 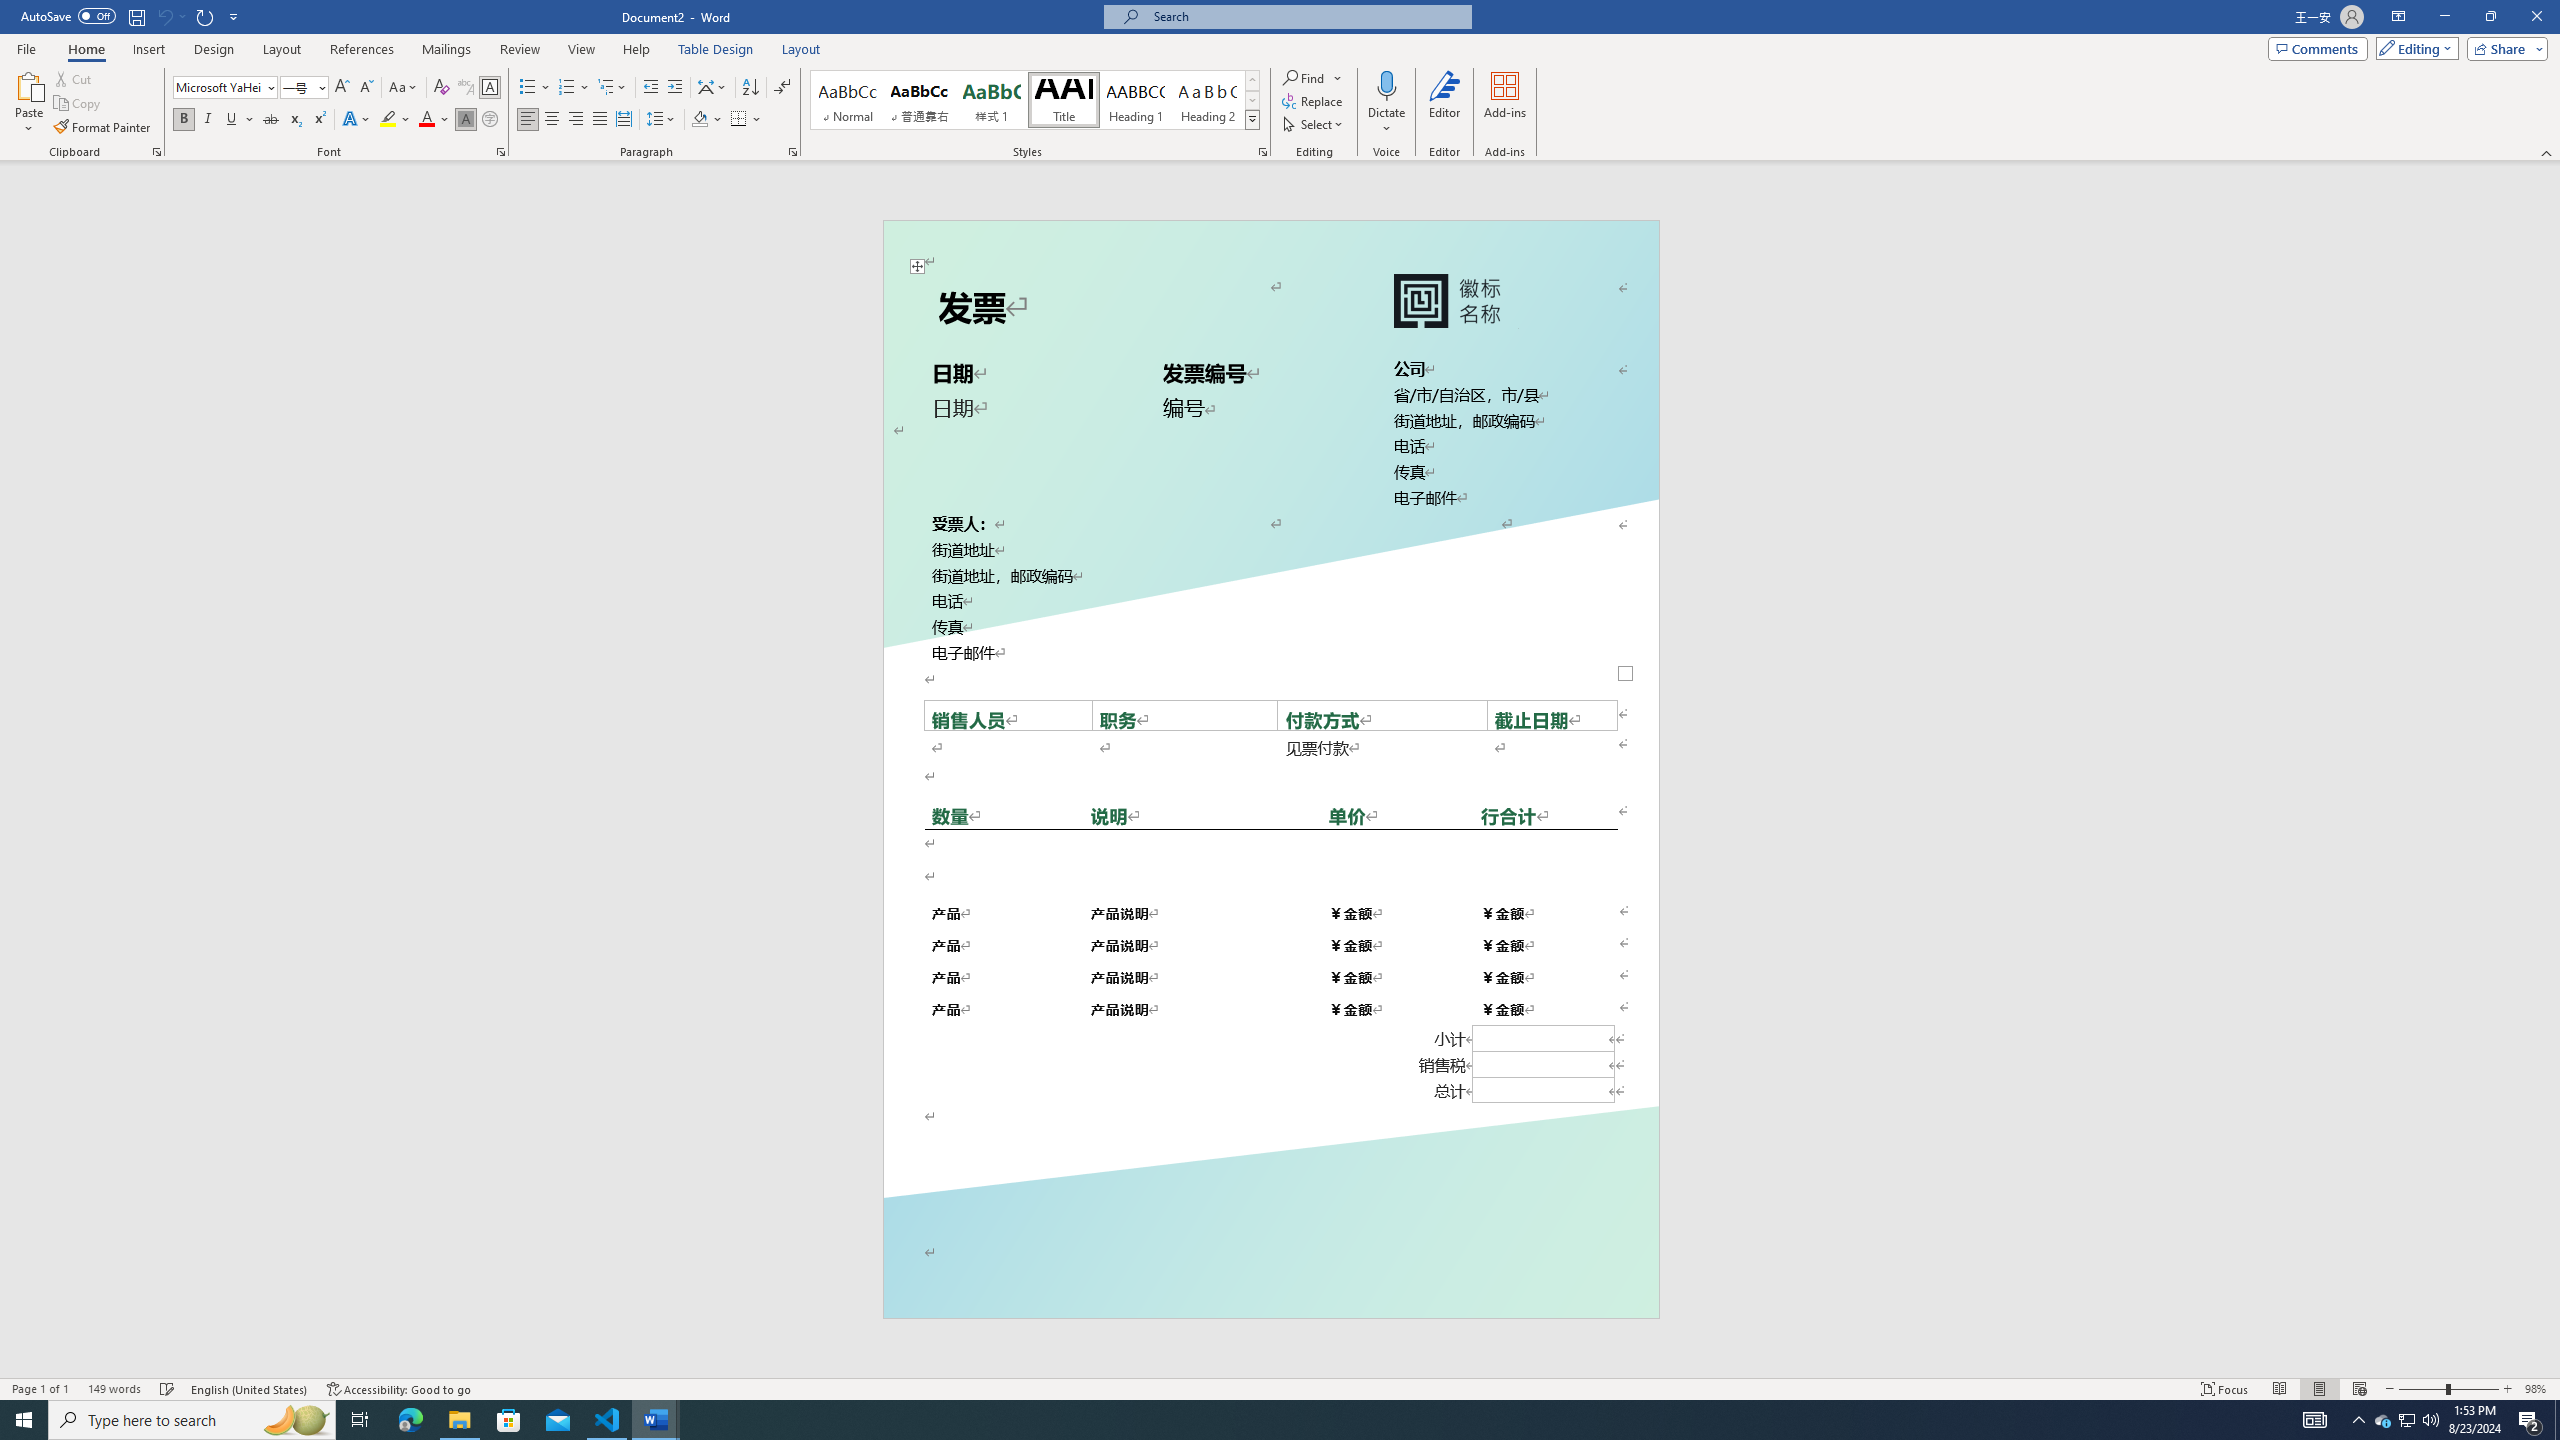 What do you see at coordinates (296, 120) in the screenshot?
I see `Subscript` at bounding box center [296, 120].